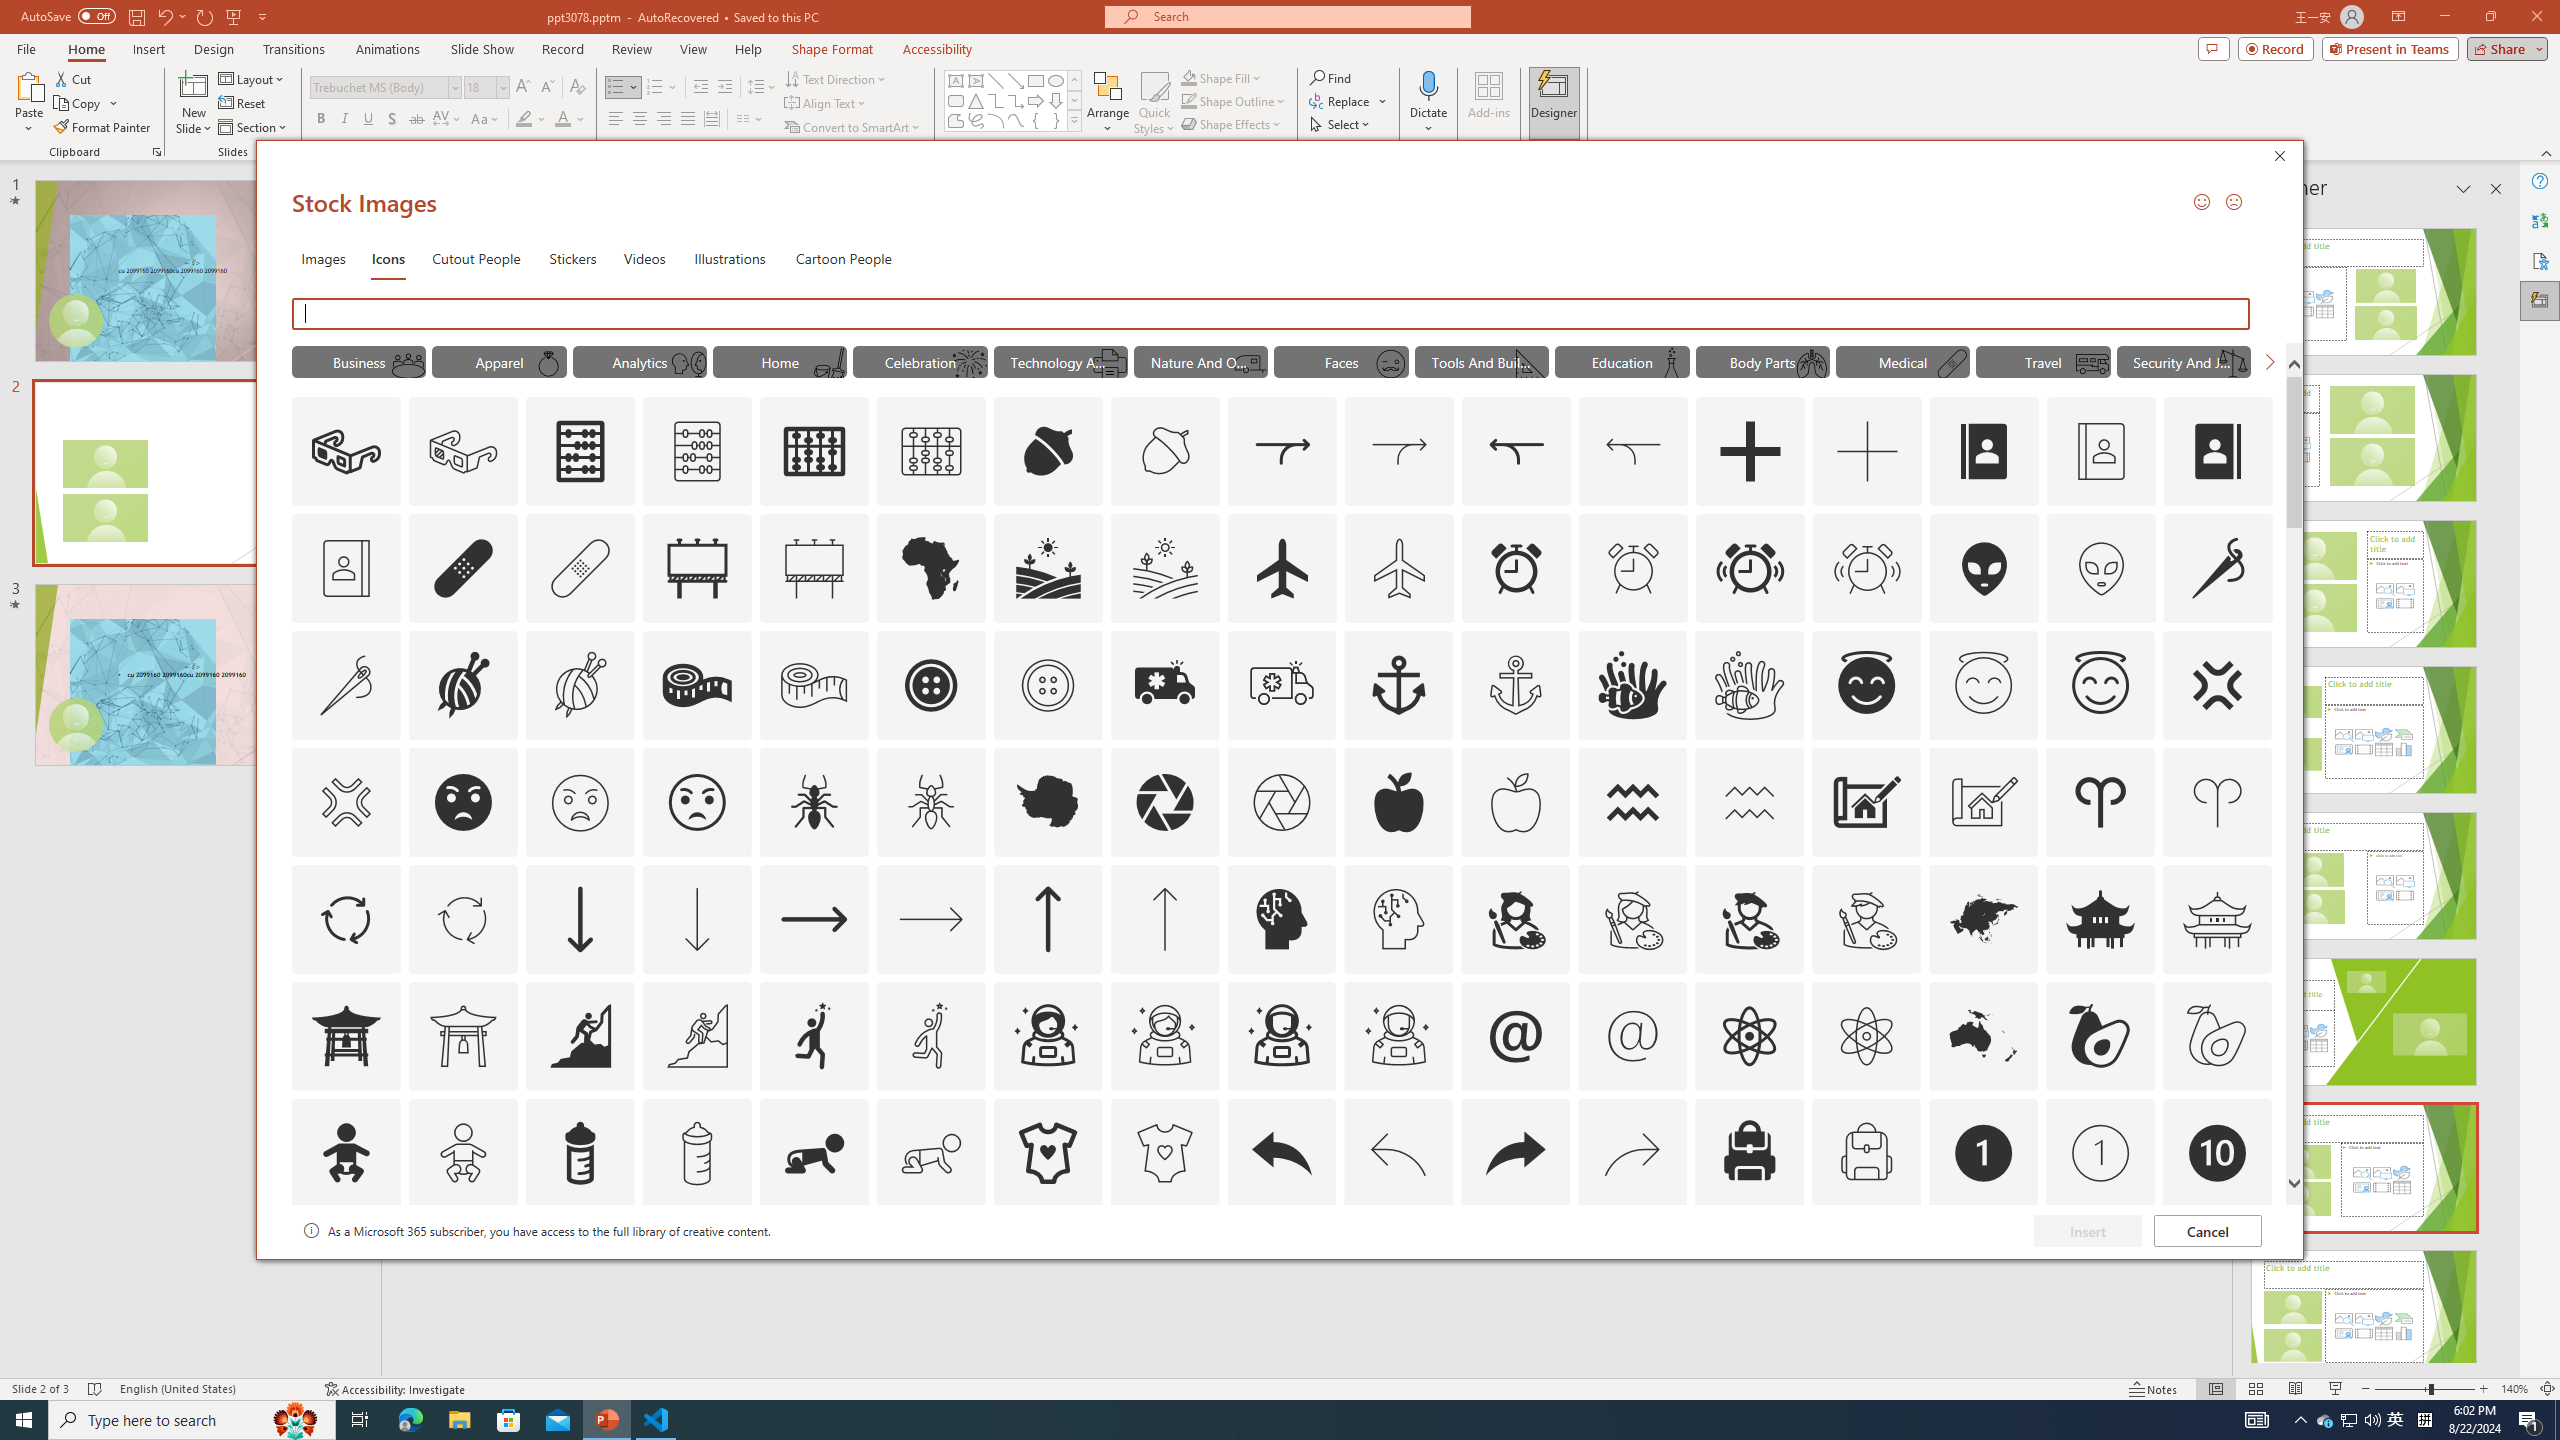  Describe the element at coordinates (932, 1035) in the screenshot. I see `AutomationID: Icons_Aspiration1_M` at that location.